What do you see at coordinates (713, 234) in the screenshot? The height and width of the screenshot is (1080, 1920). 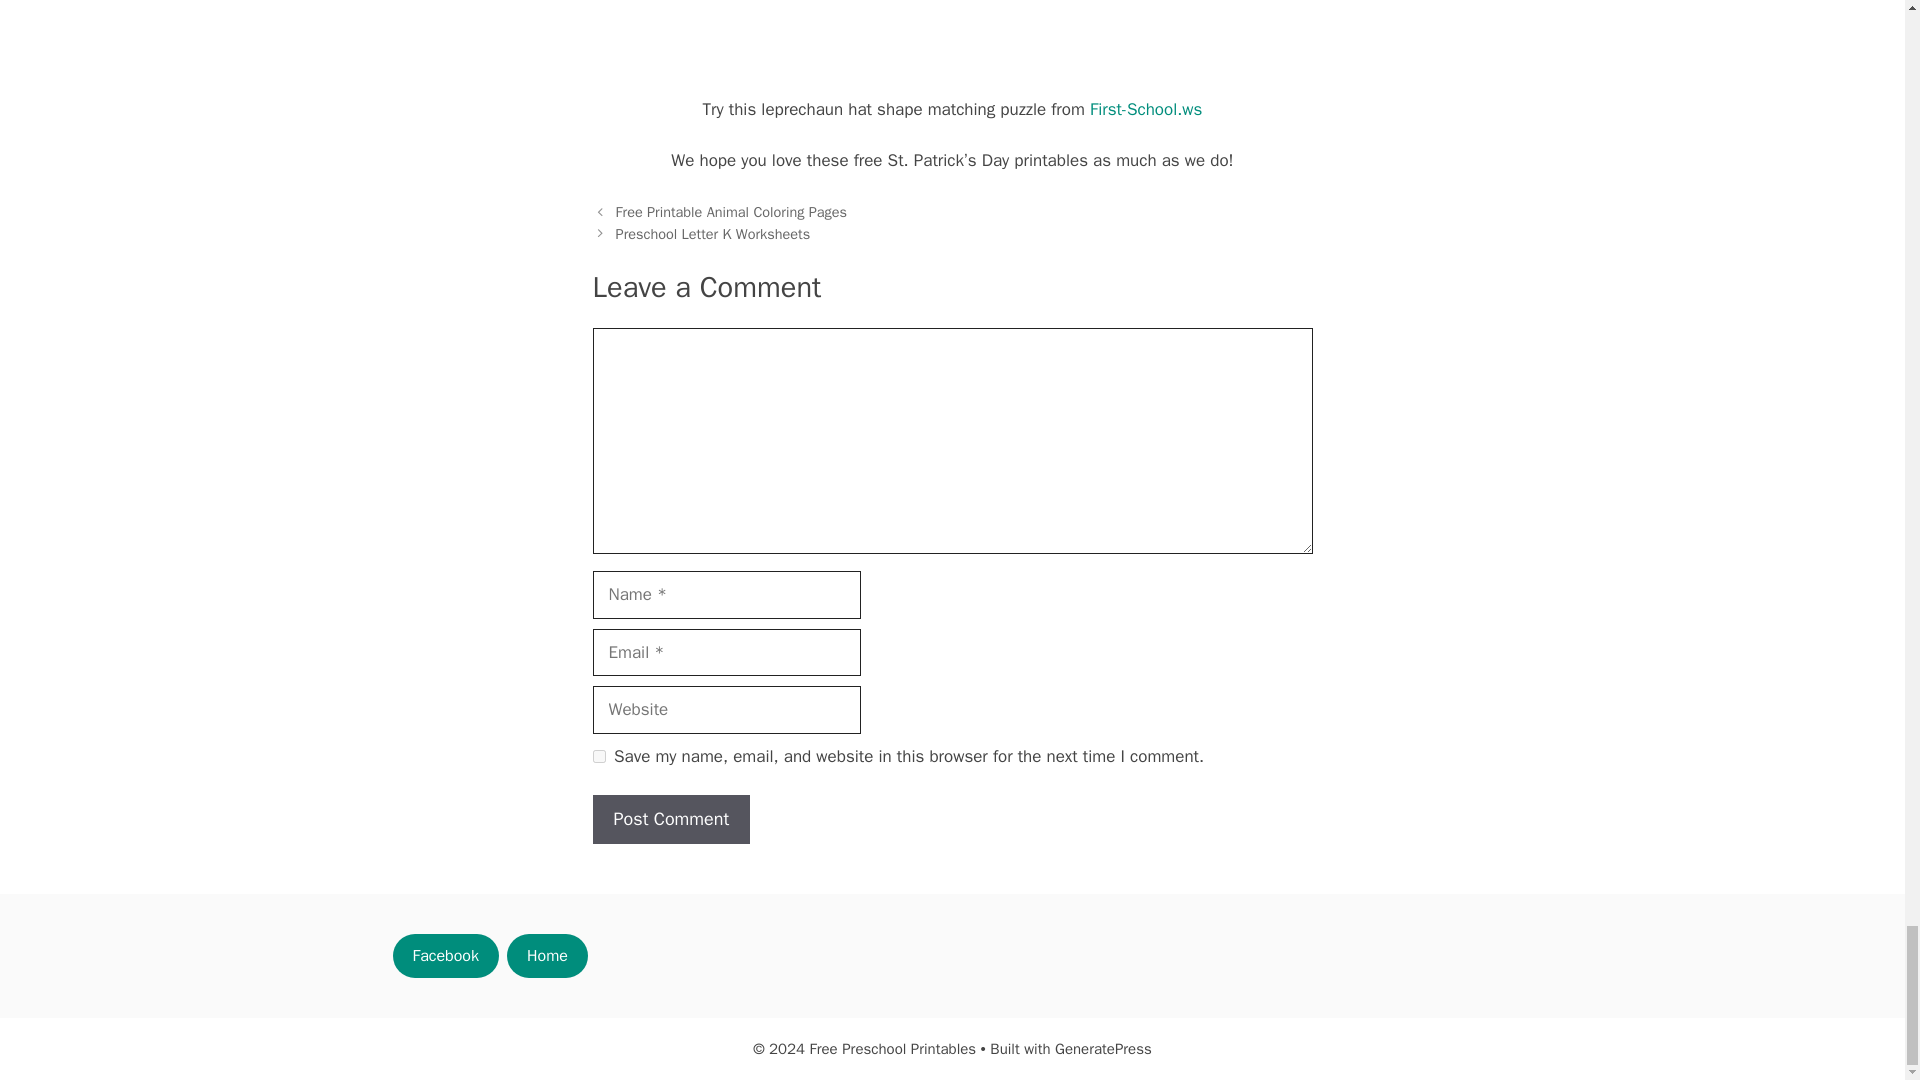 I see `Preschool Letter K Worksheets` at bounding box center [713, 234].